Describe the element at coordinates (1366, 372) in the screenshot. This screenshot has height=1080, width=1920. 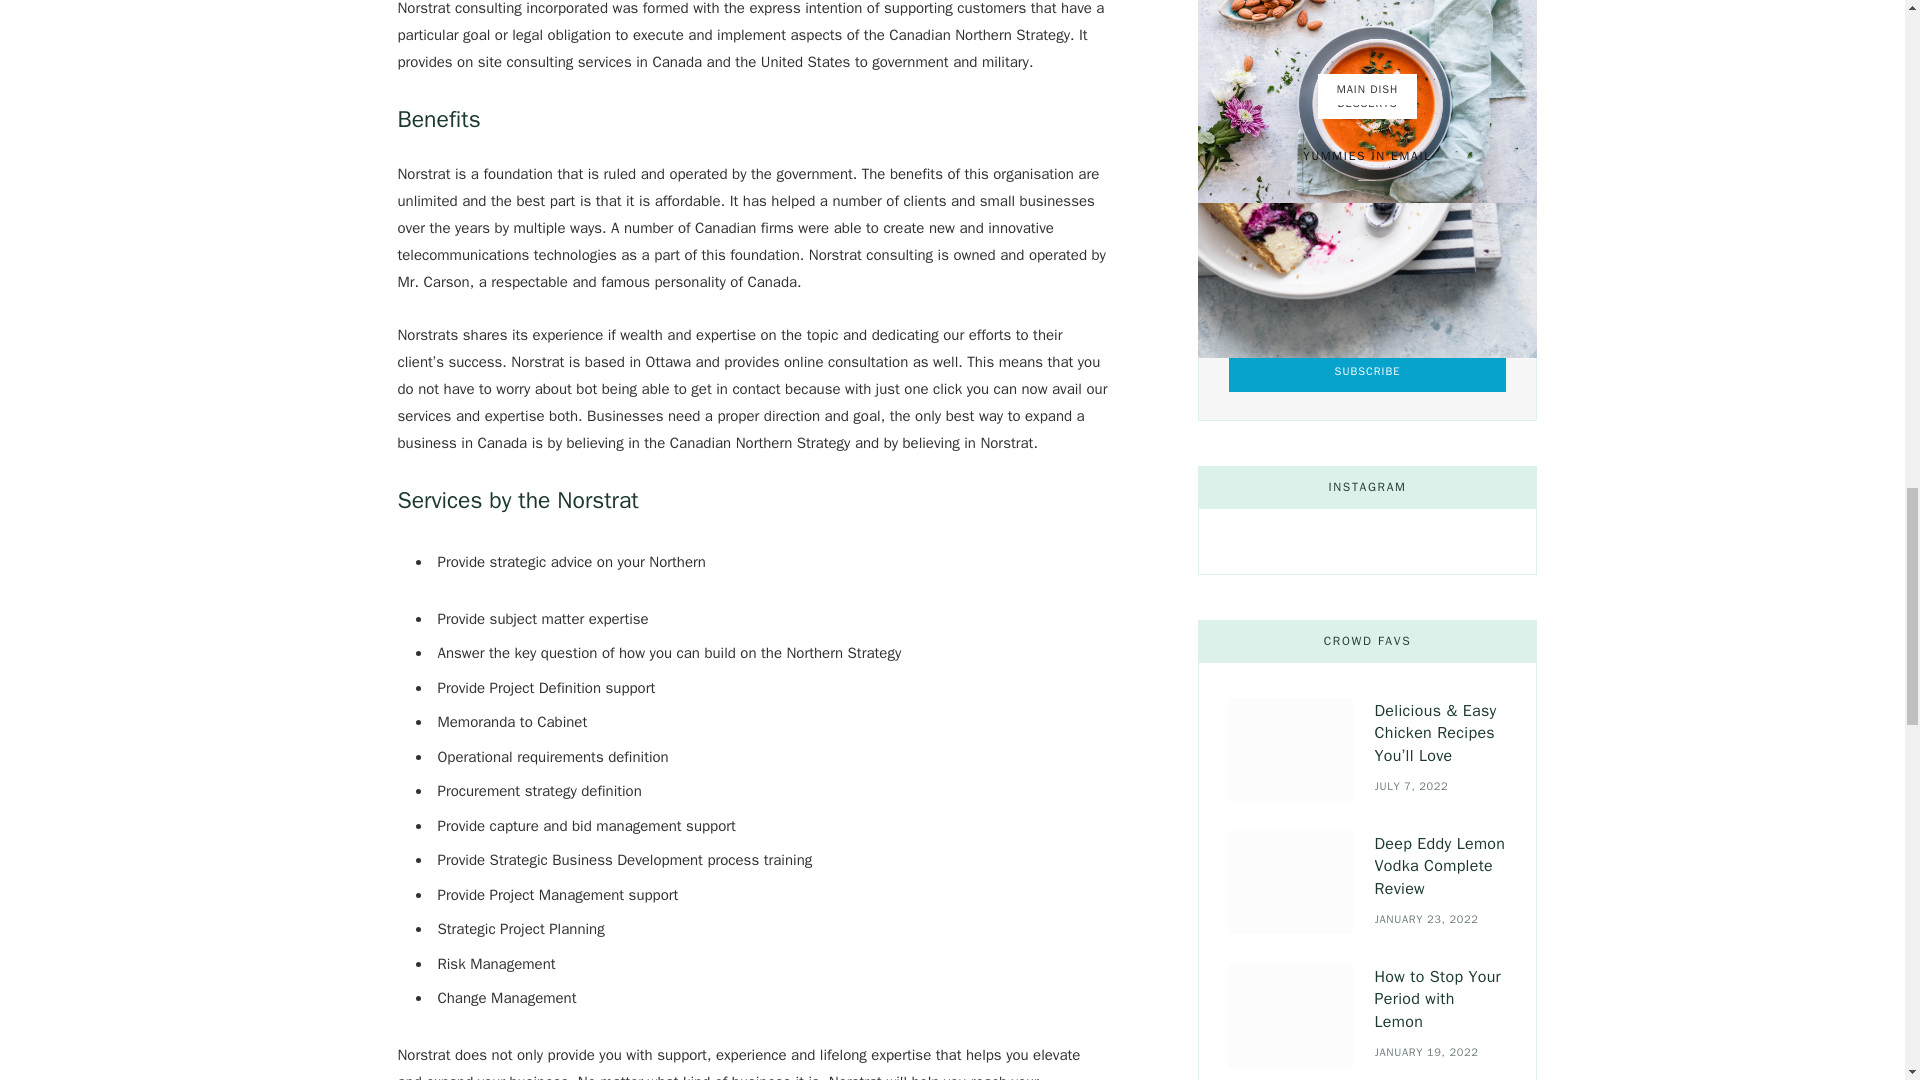
I see `Subscribe` at that location.